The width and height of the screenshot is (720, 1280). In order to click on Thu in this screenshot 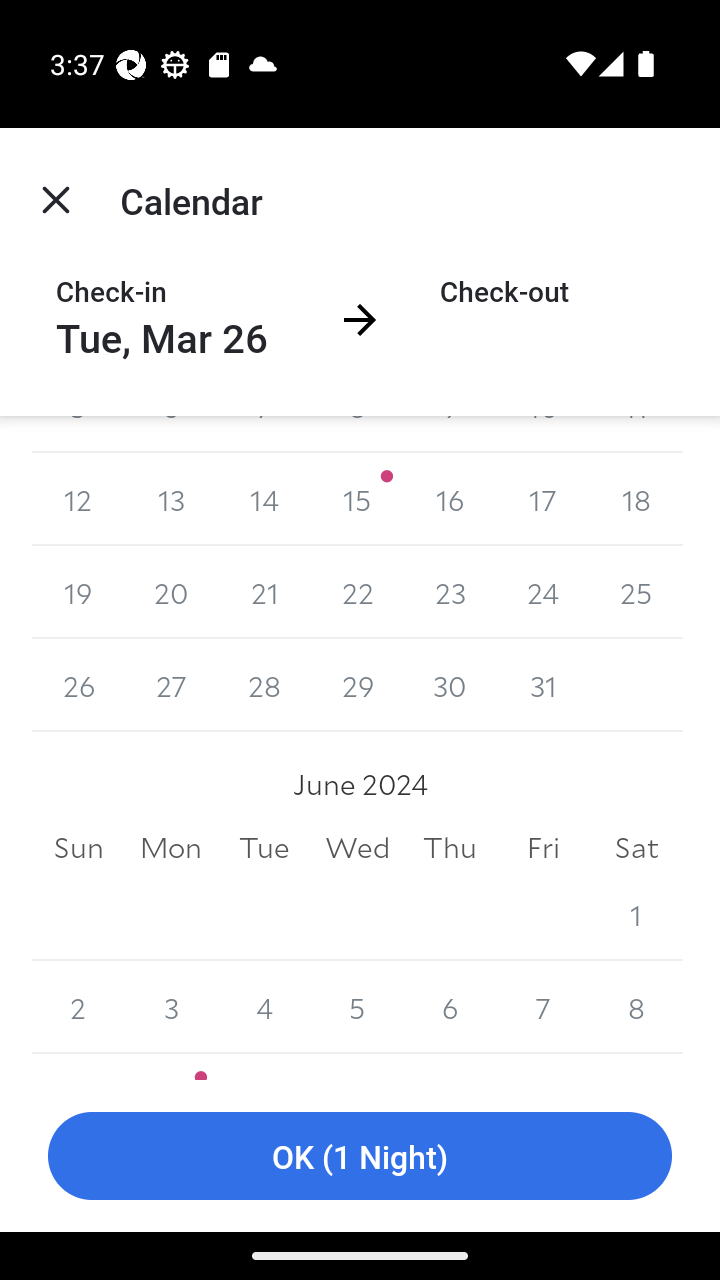, I will do `click(450, 846)`.